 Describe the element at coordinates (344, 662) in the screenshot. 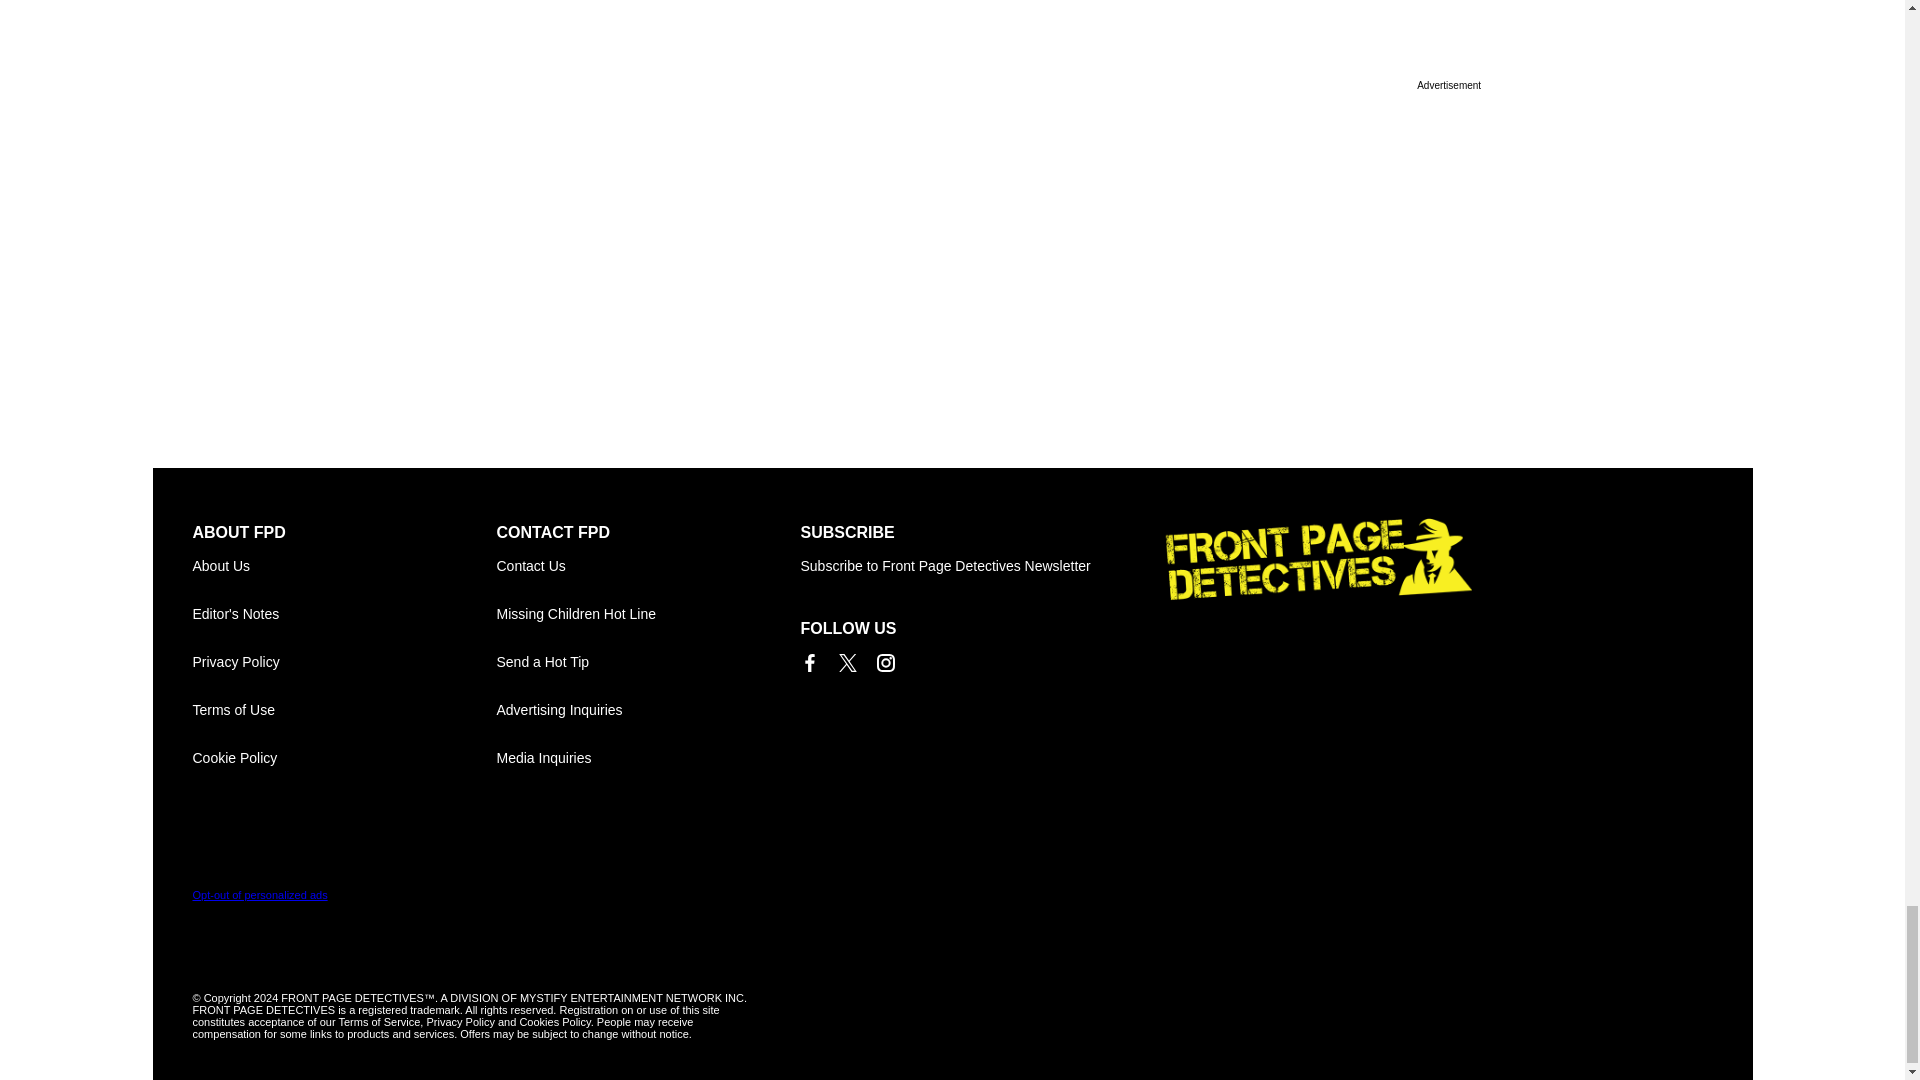

I see `Privacy Policy` at that location.